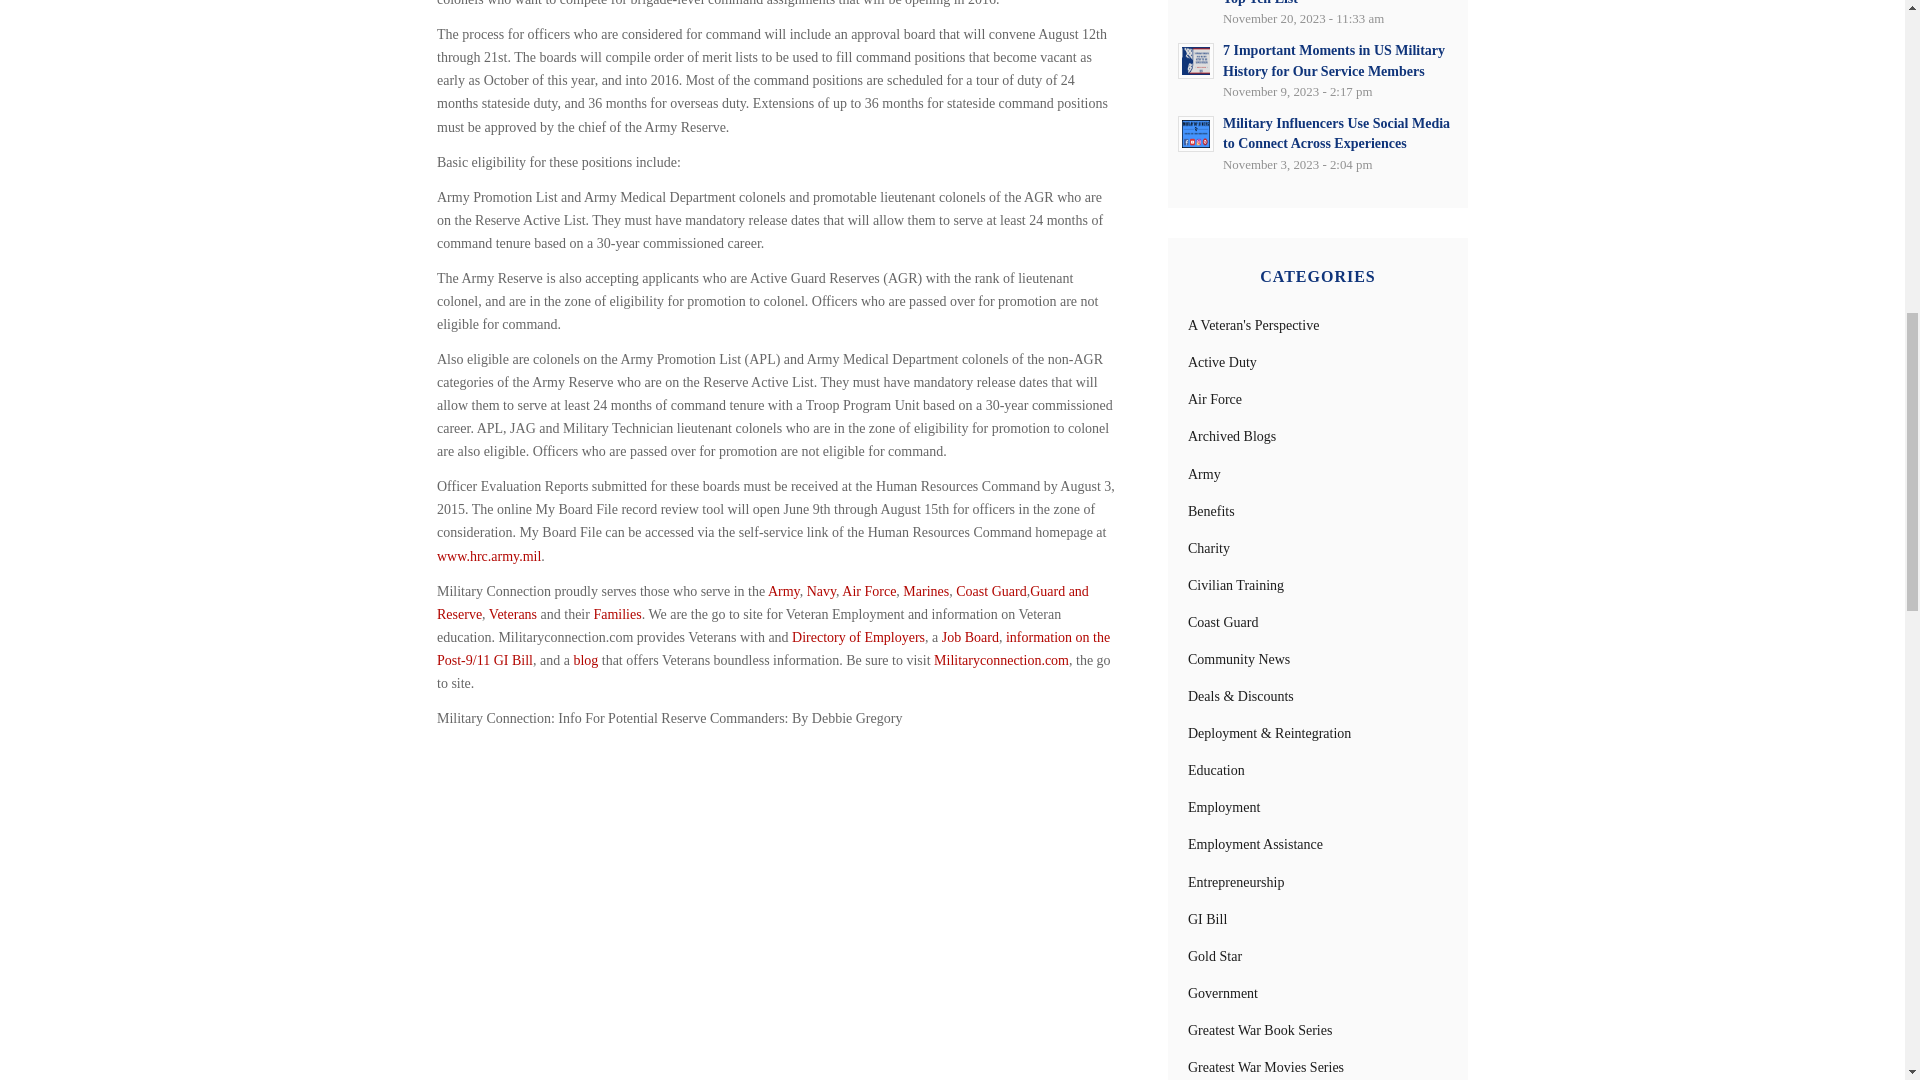 The width and height of the screenshot is (1920, 1080). What do you see at coordinates (970, 636) in the screenshot?
I see `Job Board` at bounding box center [970, 636].